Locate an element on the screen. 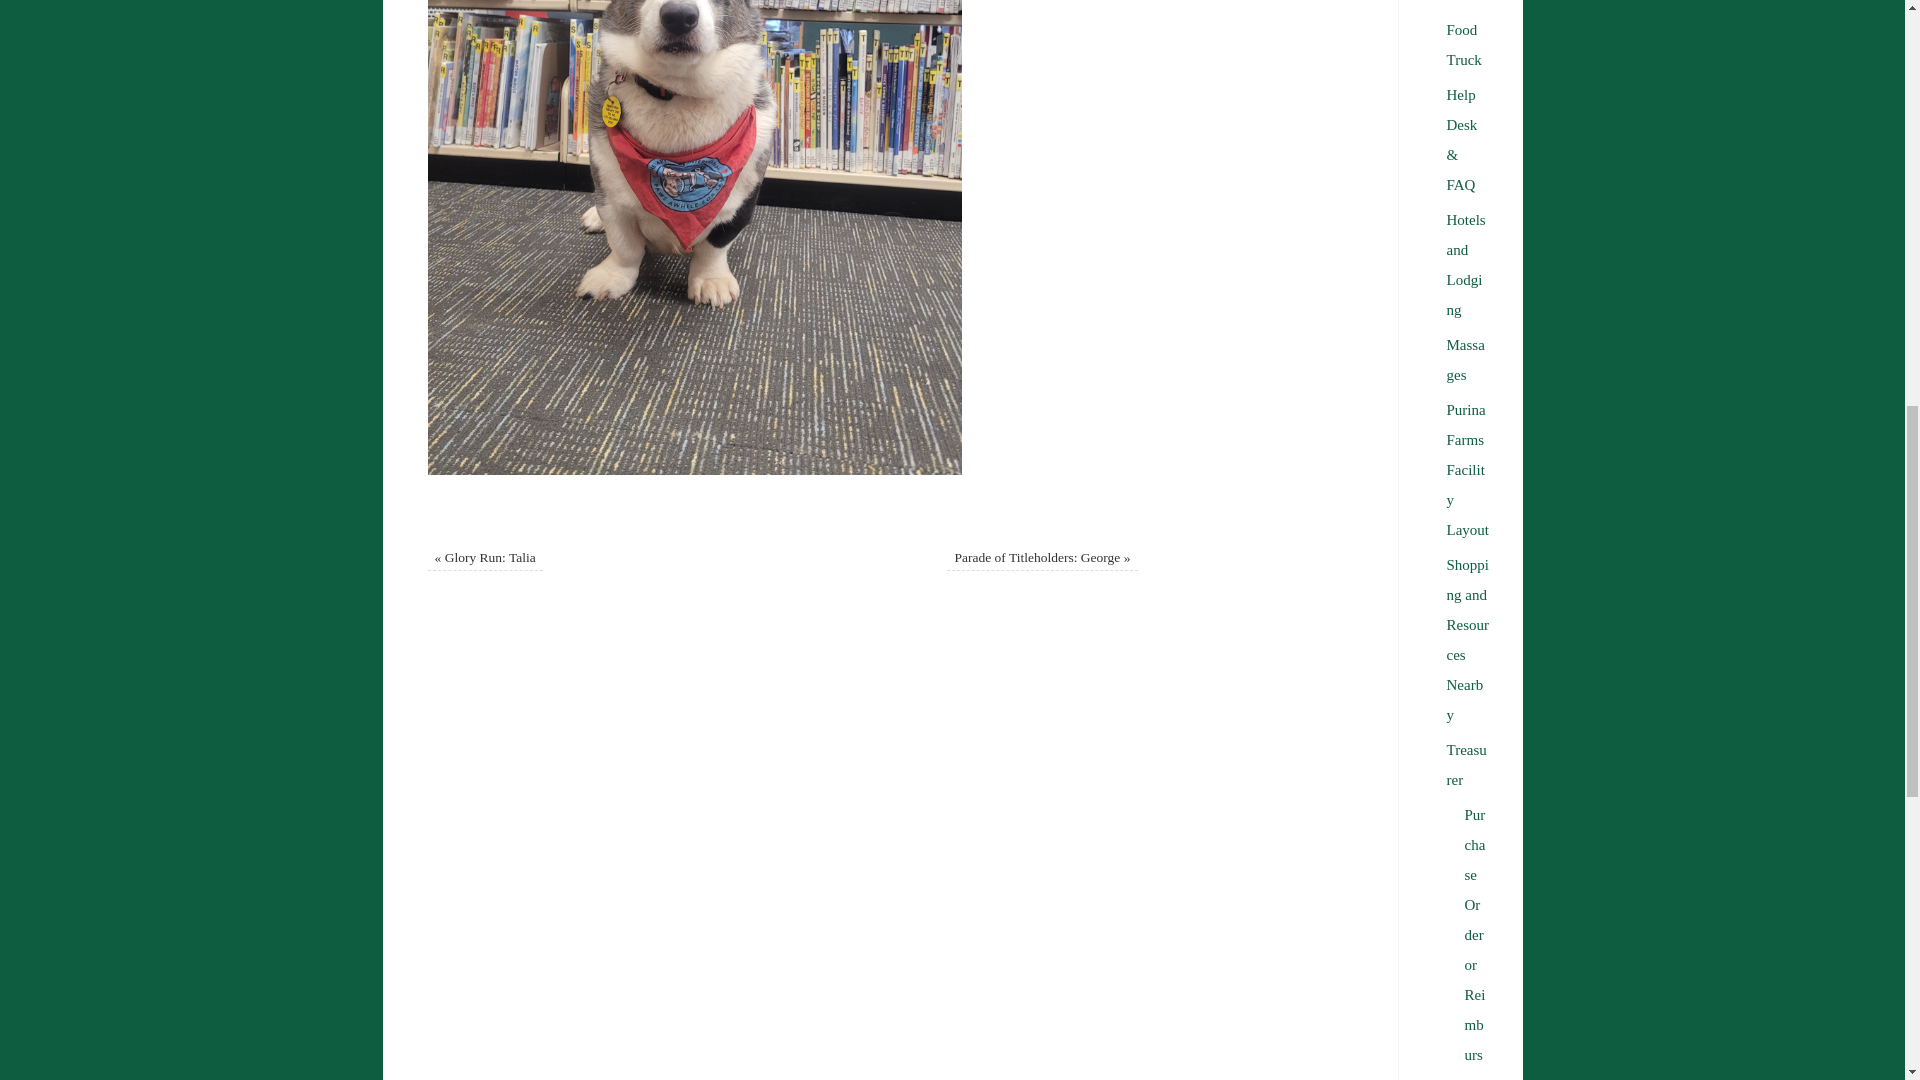 This screenshot has height=1080, width=1920. Emergency Info is located at coordinates (1466, 2).